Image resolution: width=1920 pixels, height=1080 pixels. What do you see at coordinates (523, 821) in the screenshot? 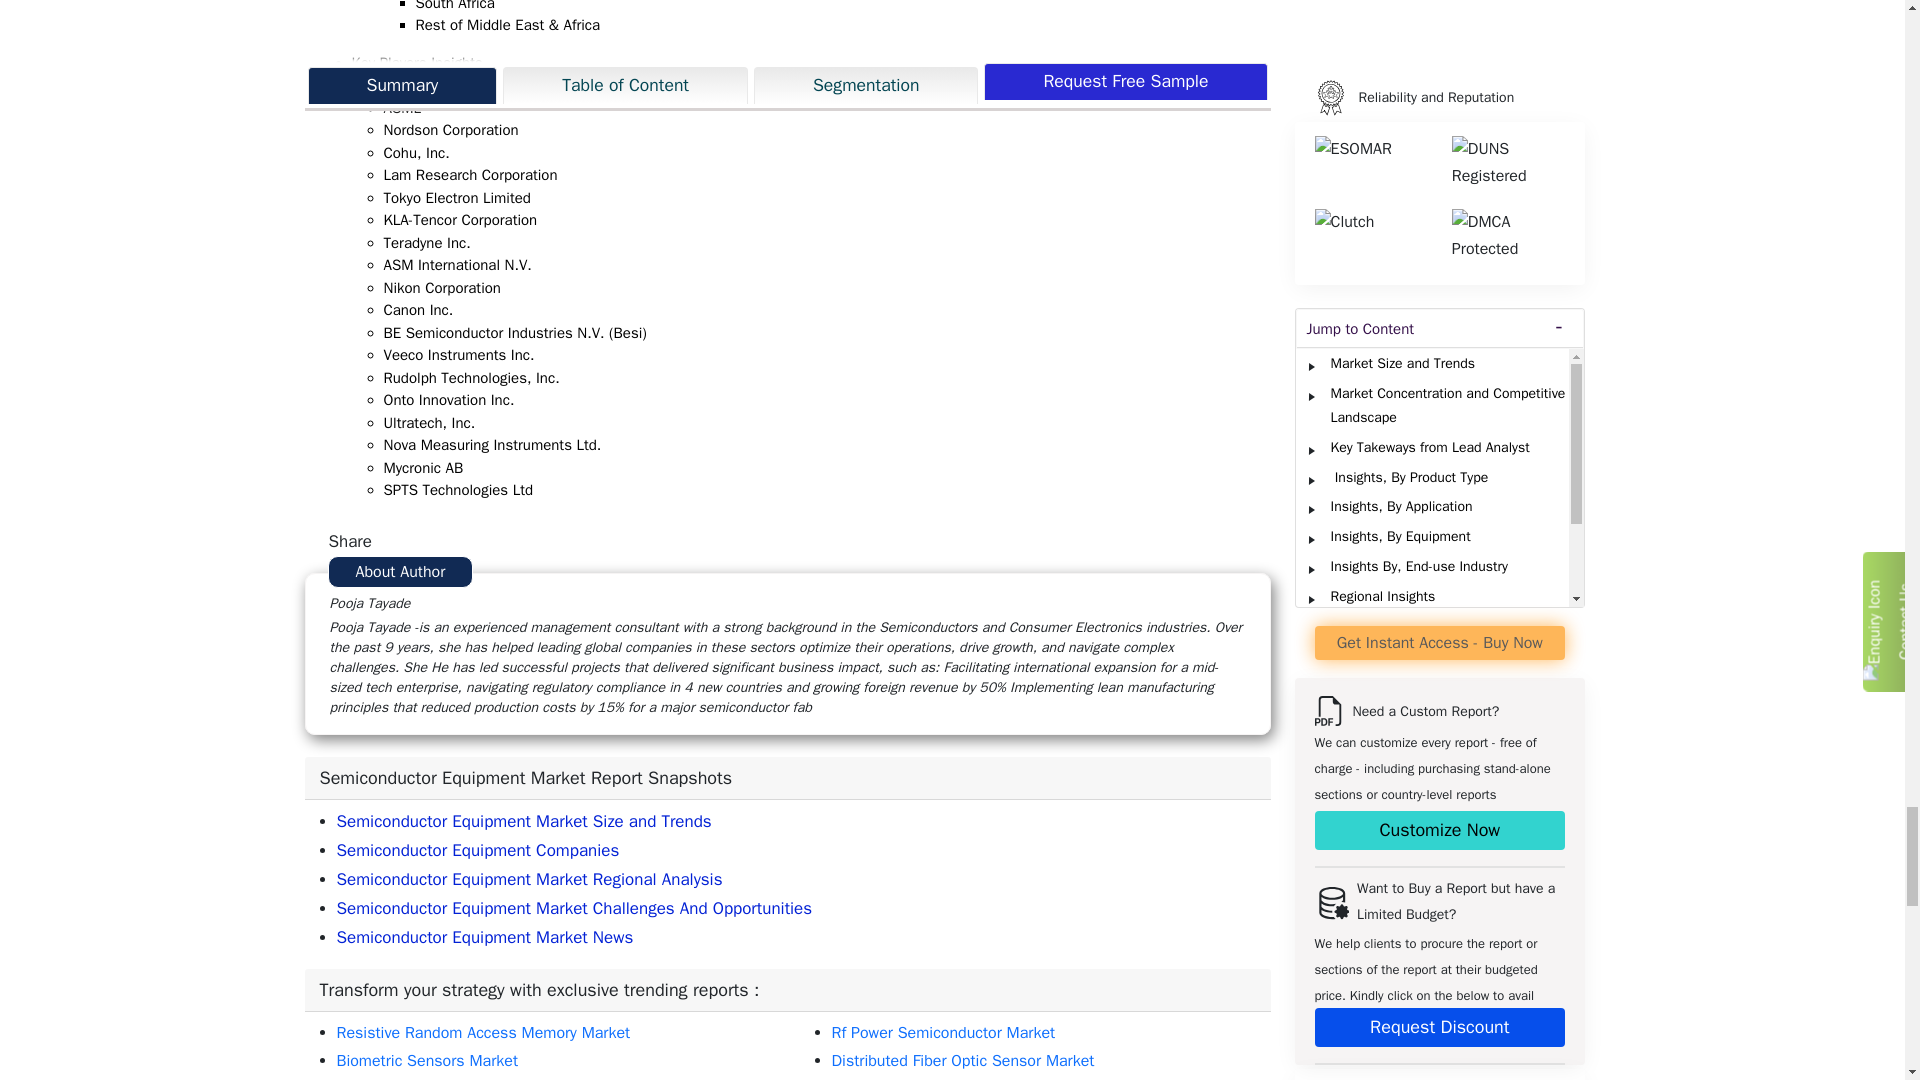
I see `Semiconductor Equipment Market Size and Trends` at bounding box center [523, 821].